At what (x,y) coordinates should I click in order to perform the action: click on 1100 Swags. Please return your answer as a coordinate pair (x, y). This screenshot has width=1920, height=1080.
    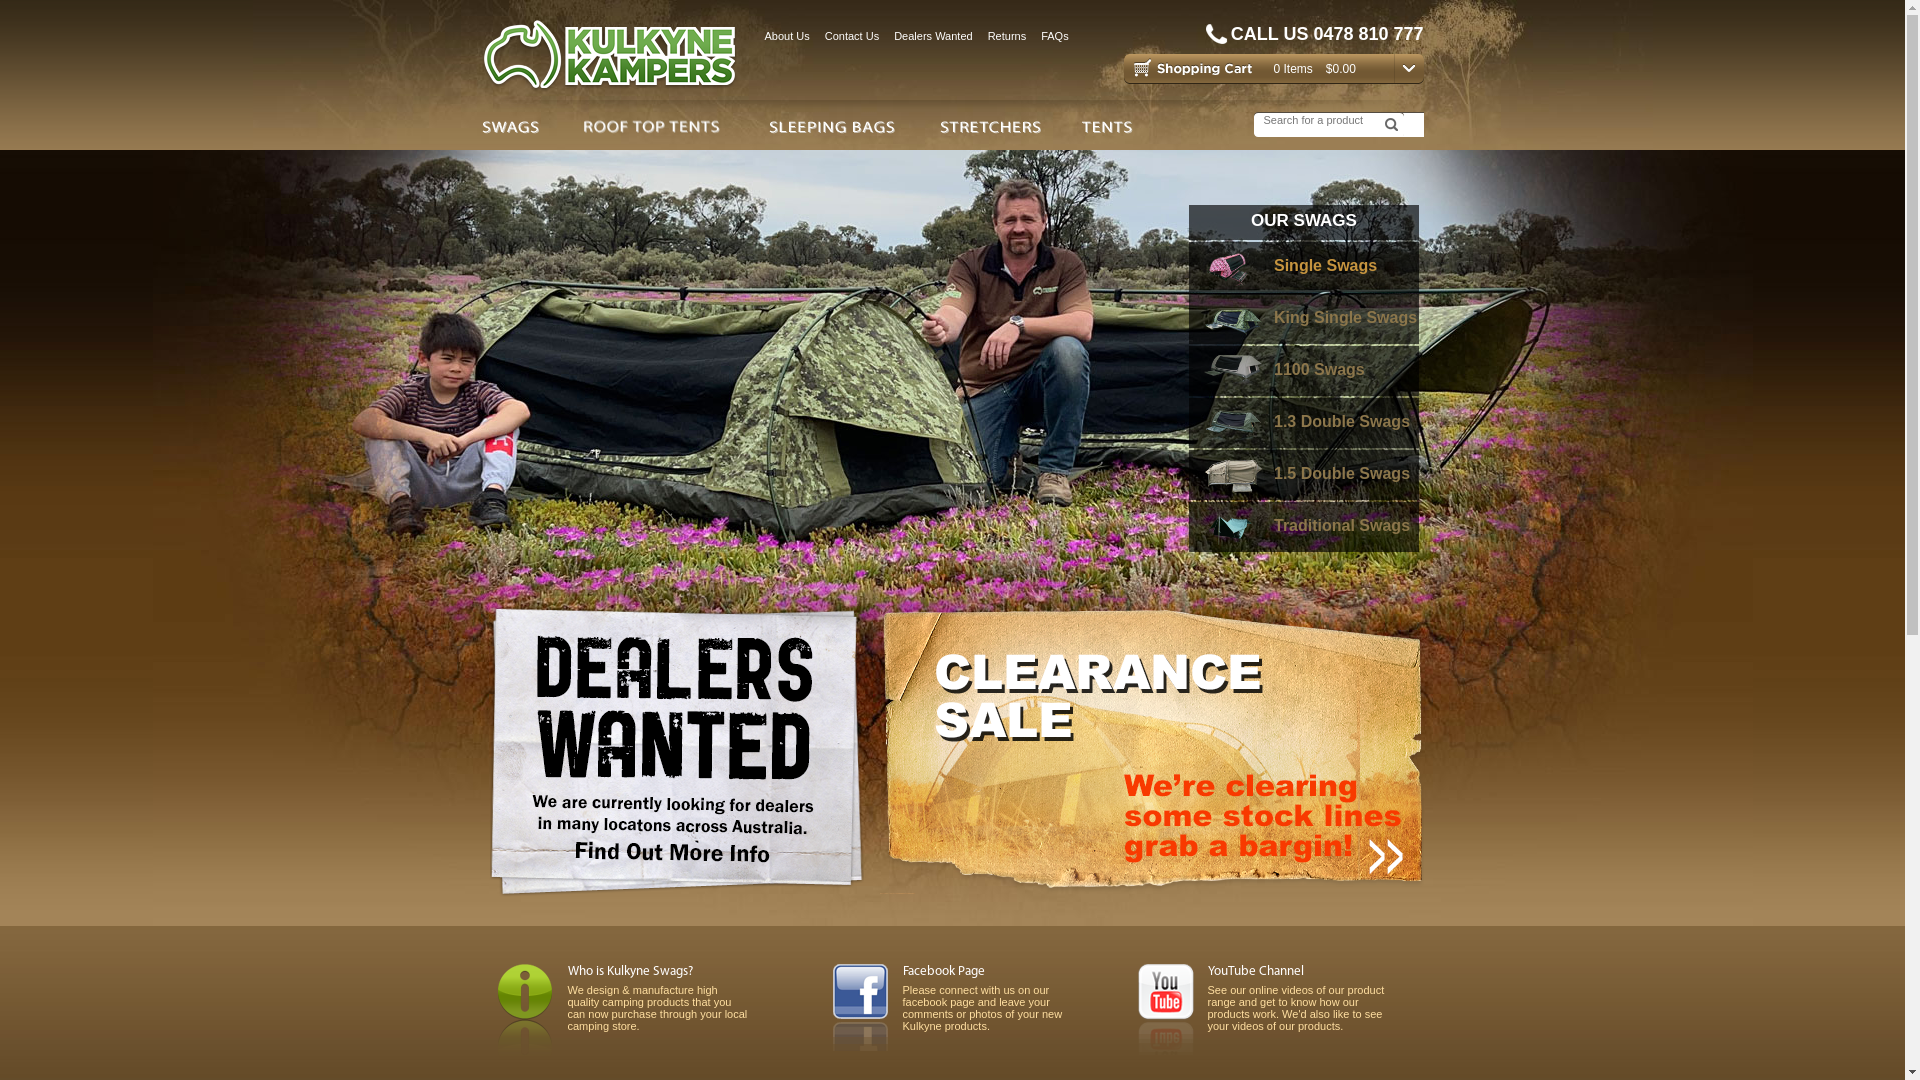
    Looking at the image, I should click on (1304, 371).